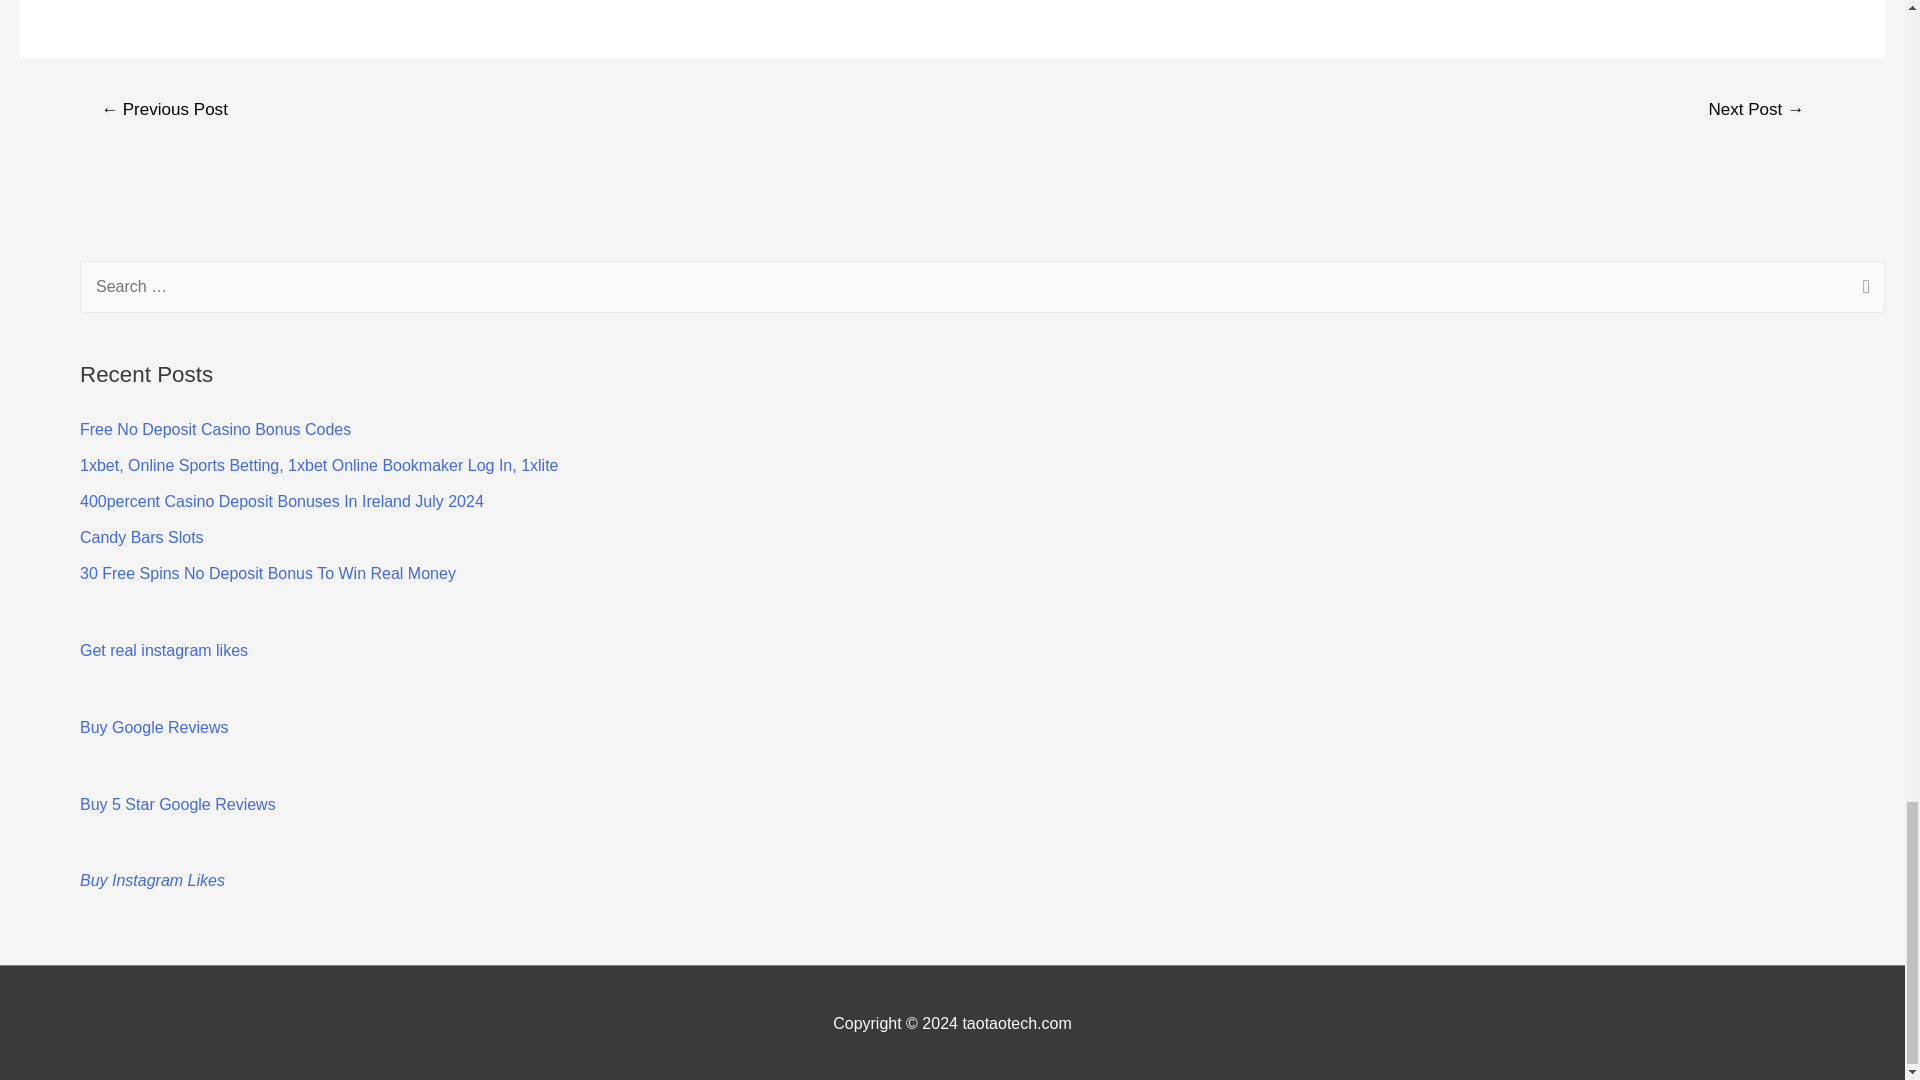  What do you see at coordinates (154, 727) in the screenshot?
I see `Buy Google Reviews` at bounding box center [154, 727].